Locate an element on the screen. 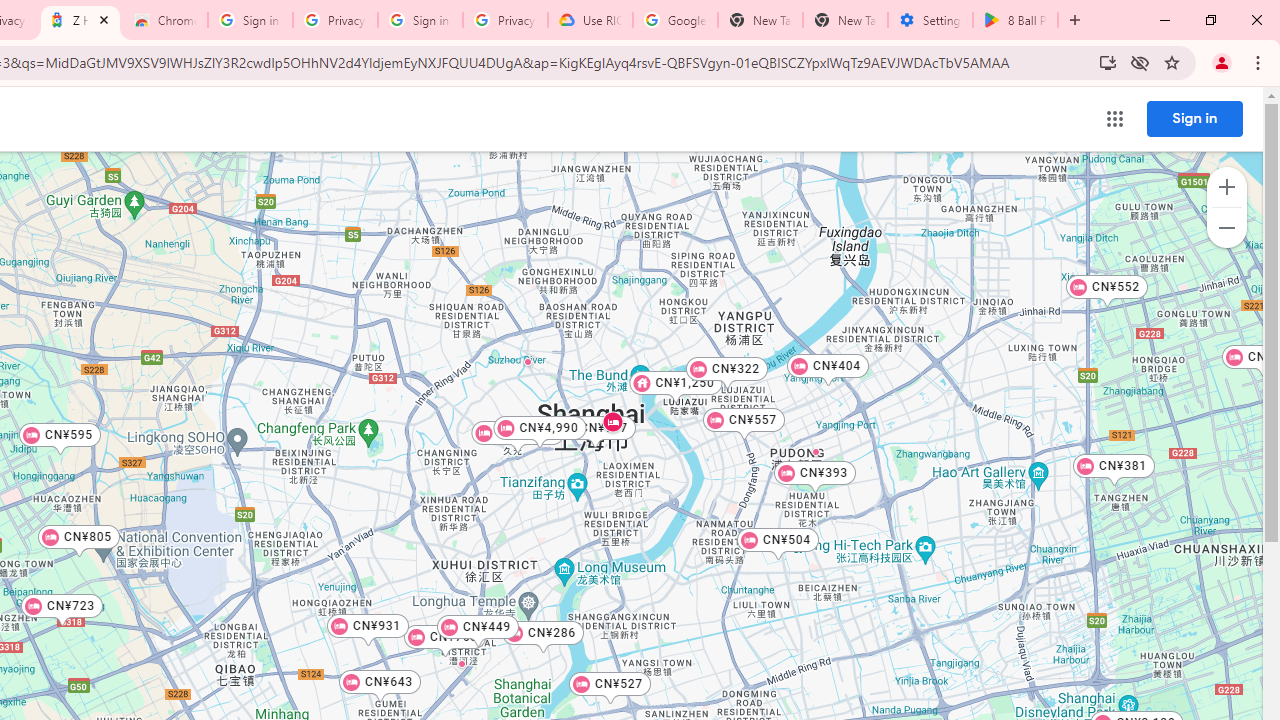  Sign in - Google Accounts is located at coordinates (250, 20).